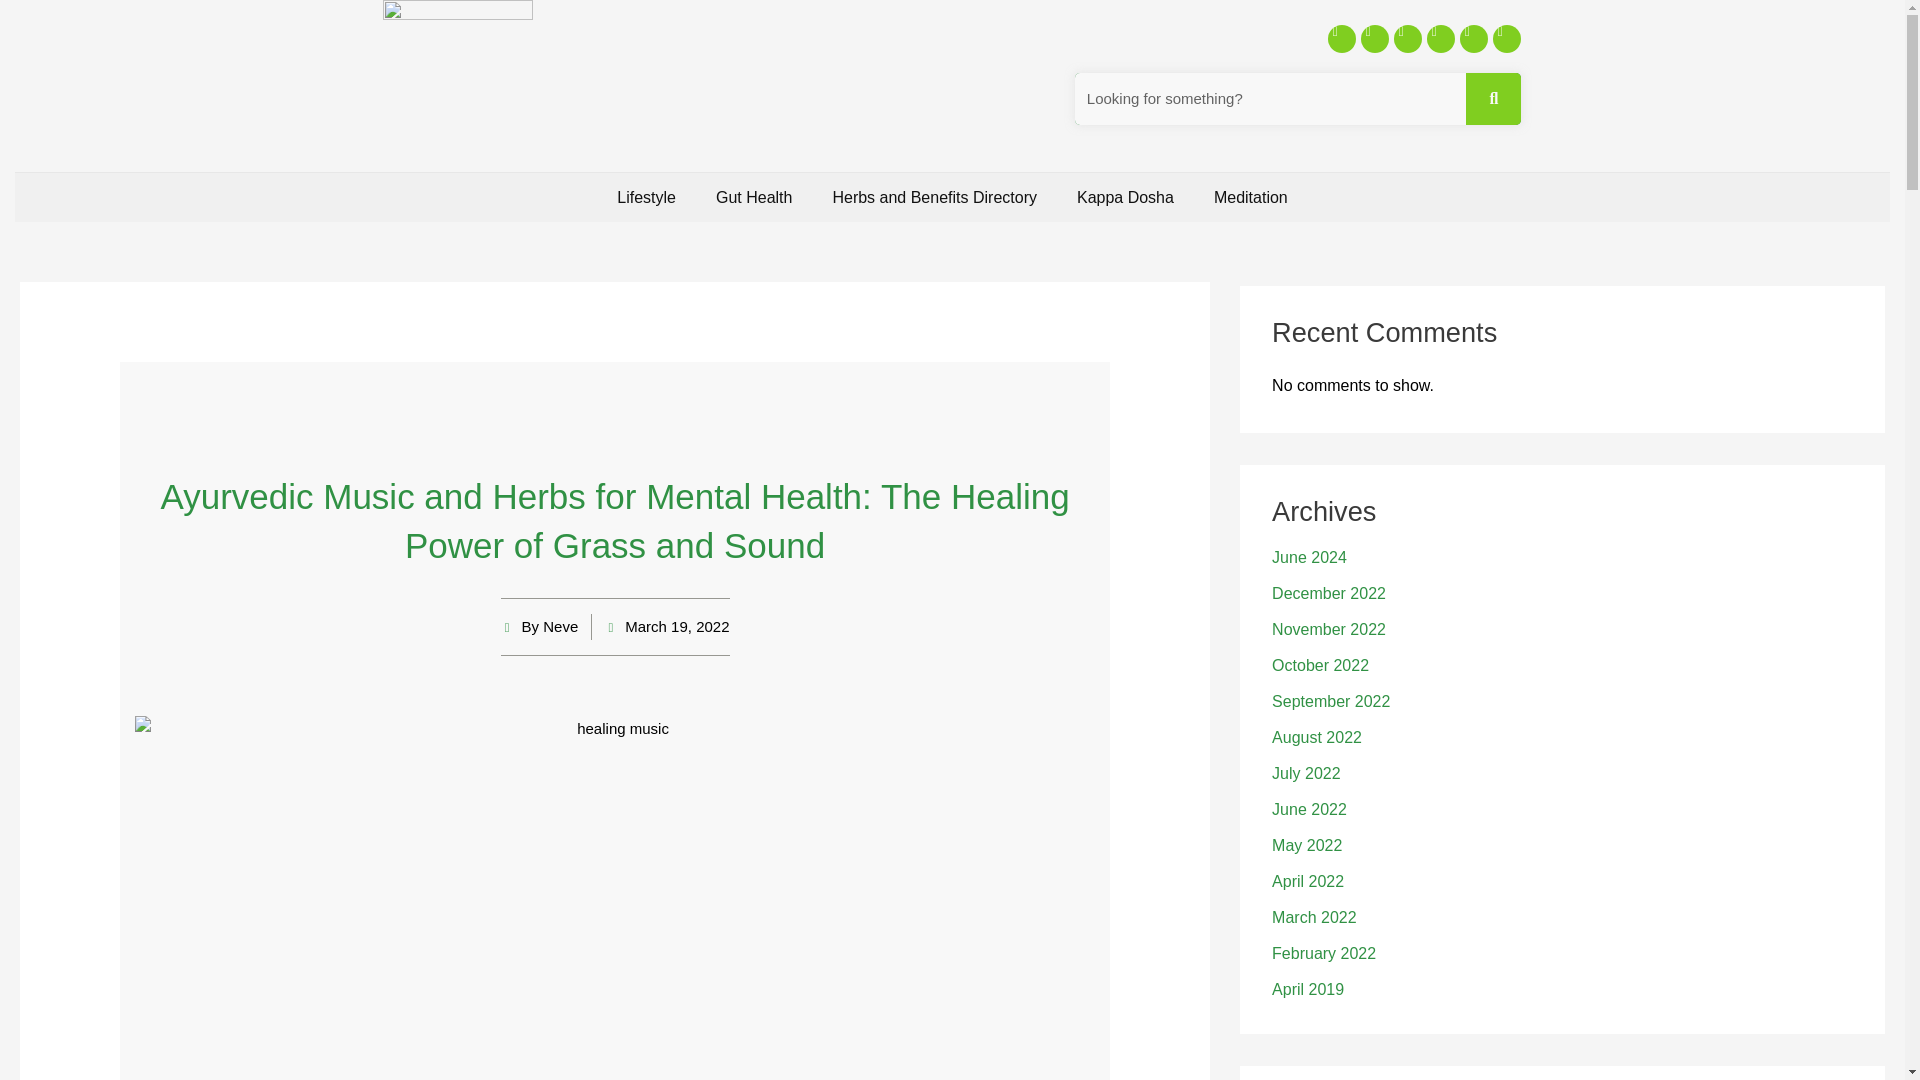  Describe the element at coordinates (1250, 197) in the screenshot. I see `Meditation` at that location.